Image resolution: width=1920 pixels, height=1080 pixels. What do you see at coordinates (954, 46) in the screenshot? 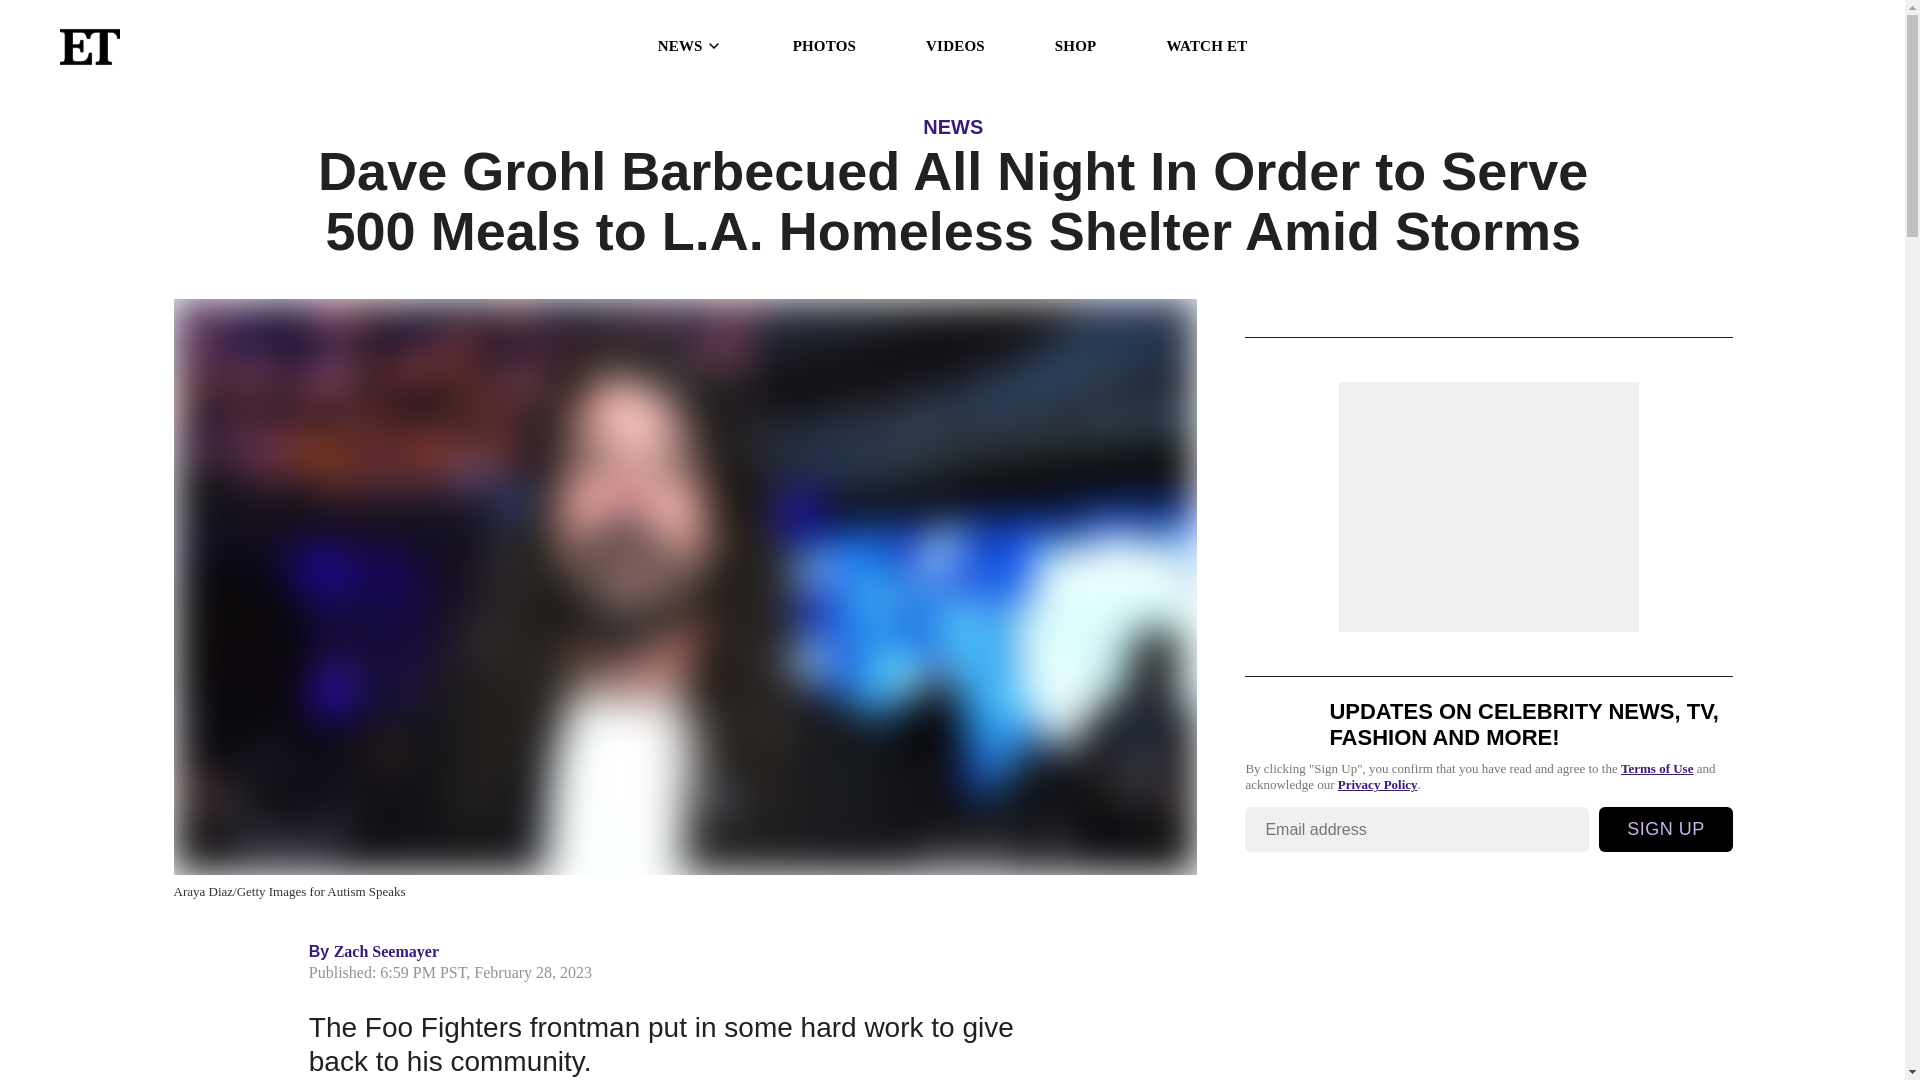
I see `VIDEOS` at bounding box center [954, 46].